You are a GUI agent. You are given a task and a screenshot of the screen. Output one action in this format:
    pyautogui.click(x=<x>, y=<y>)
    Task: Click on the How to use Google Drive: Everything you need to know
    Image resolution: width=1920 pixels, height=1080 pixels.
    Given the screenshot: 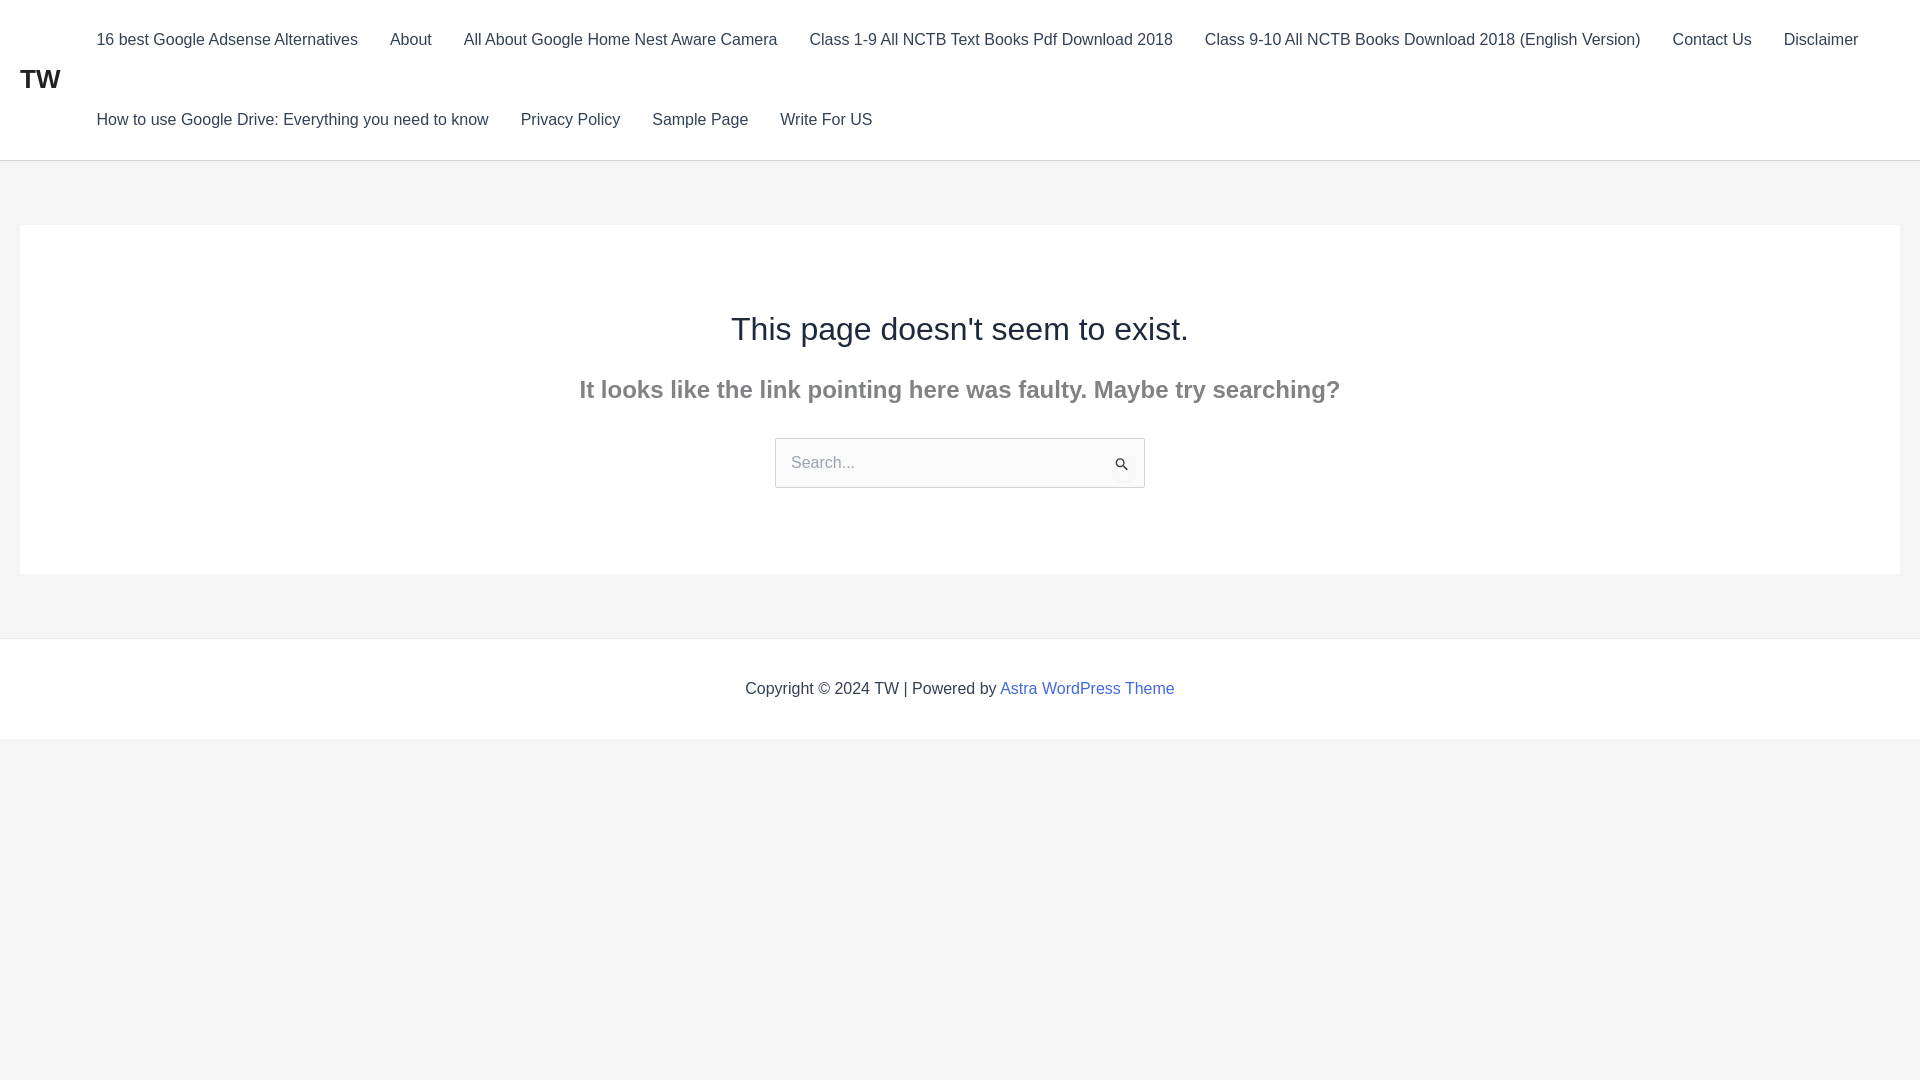 What is the action you would take?
    pyautogui.click(x=292, y=119)
    